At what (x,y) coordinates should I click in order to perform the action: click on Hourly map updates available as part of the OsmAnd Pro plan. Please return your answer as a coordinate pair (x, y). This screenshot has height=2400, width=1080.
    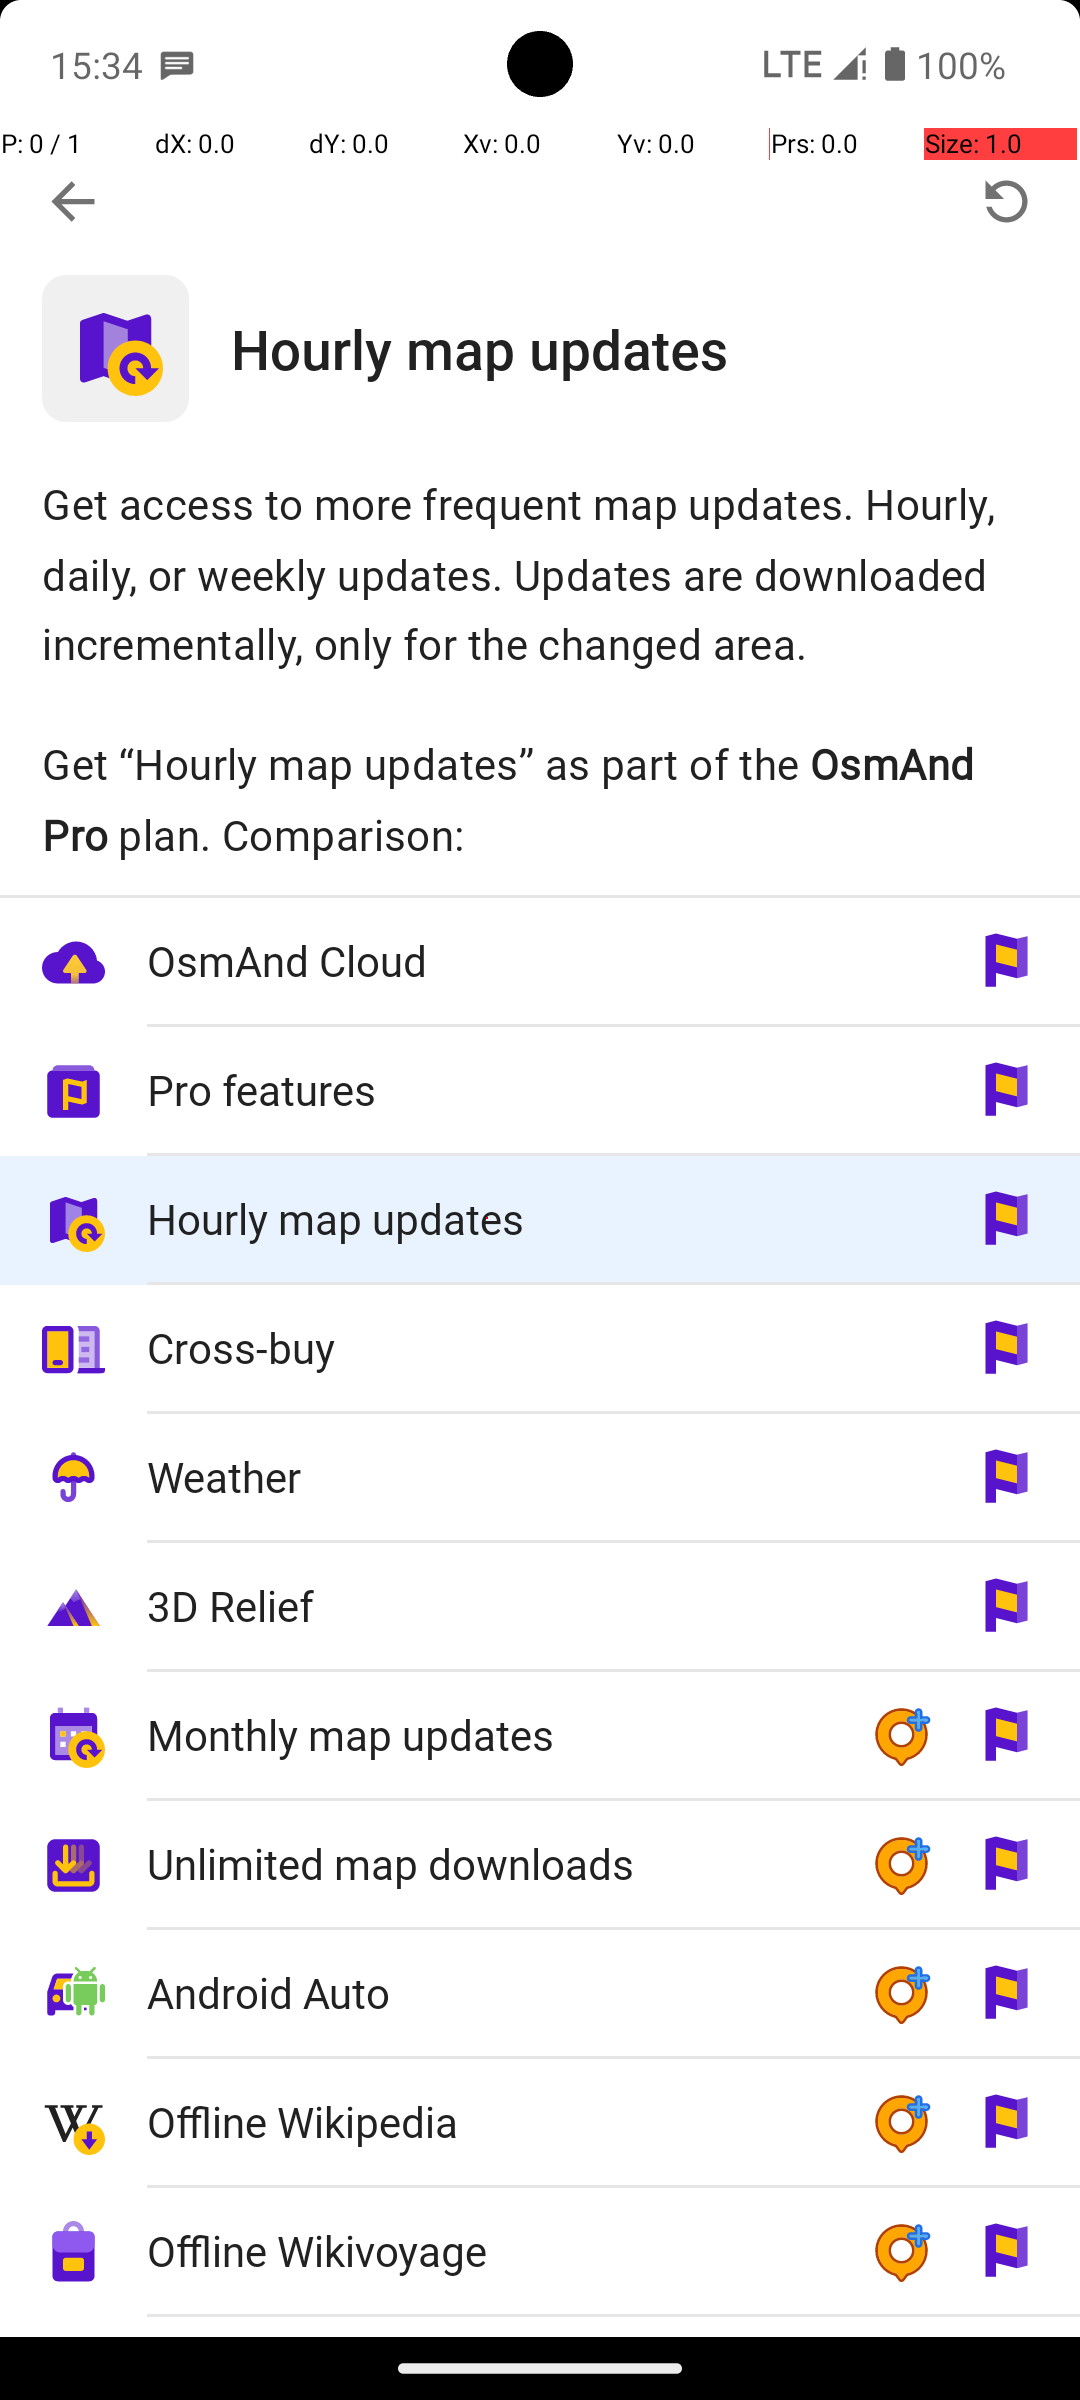
    Looking at the image, I should click on (540, 1220).